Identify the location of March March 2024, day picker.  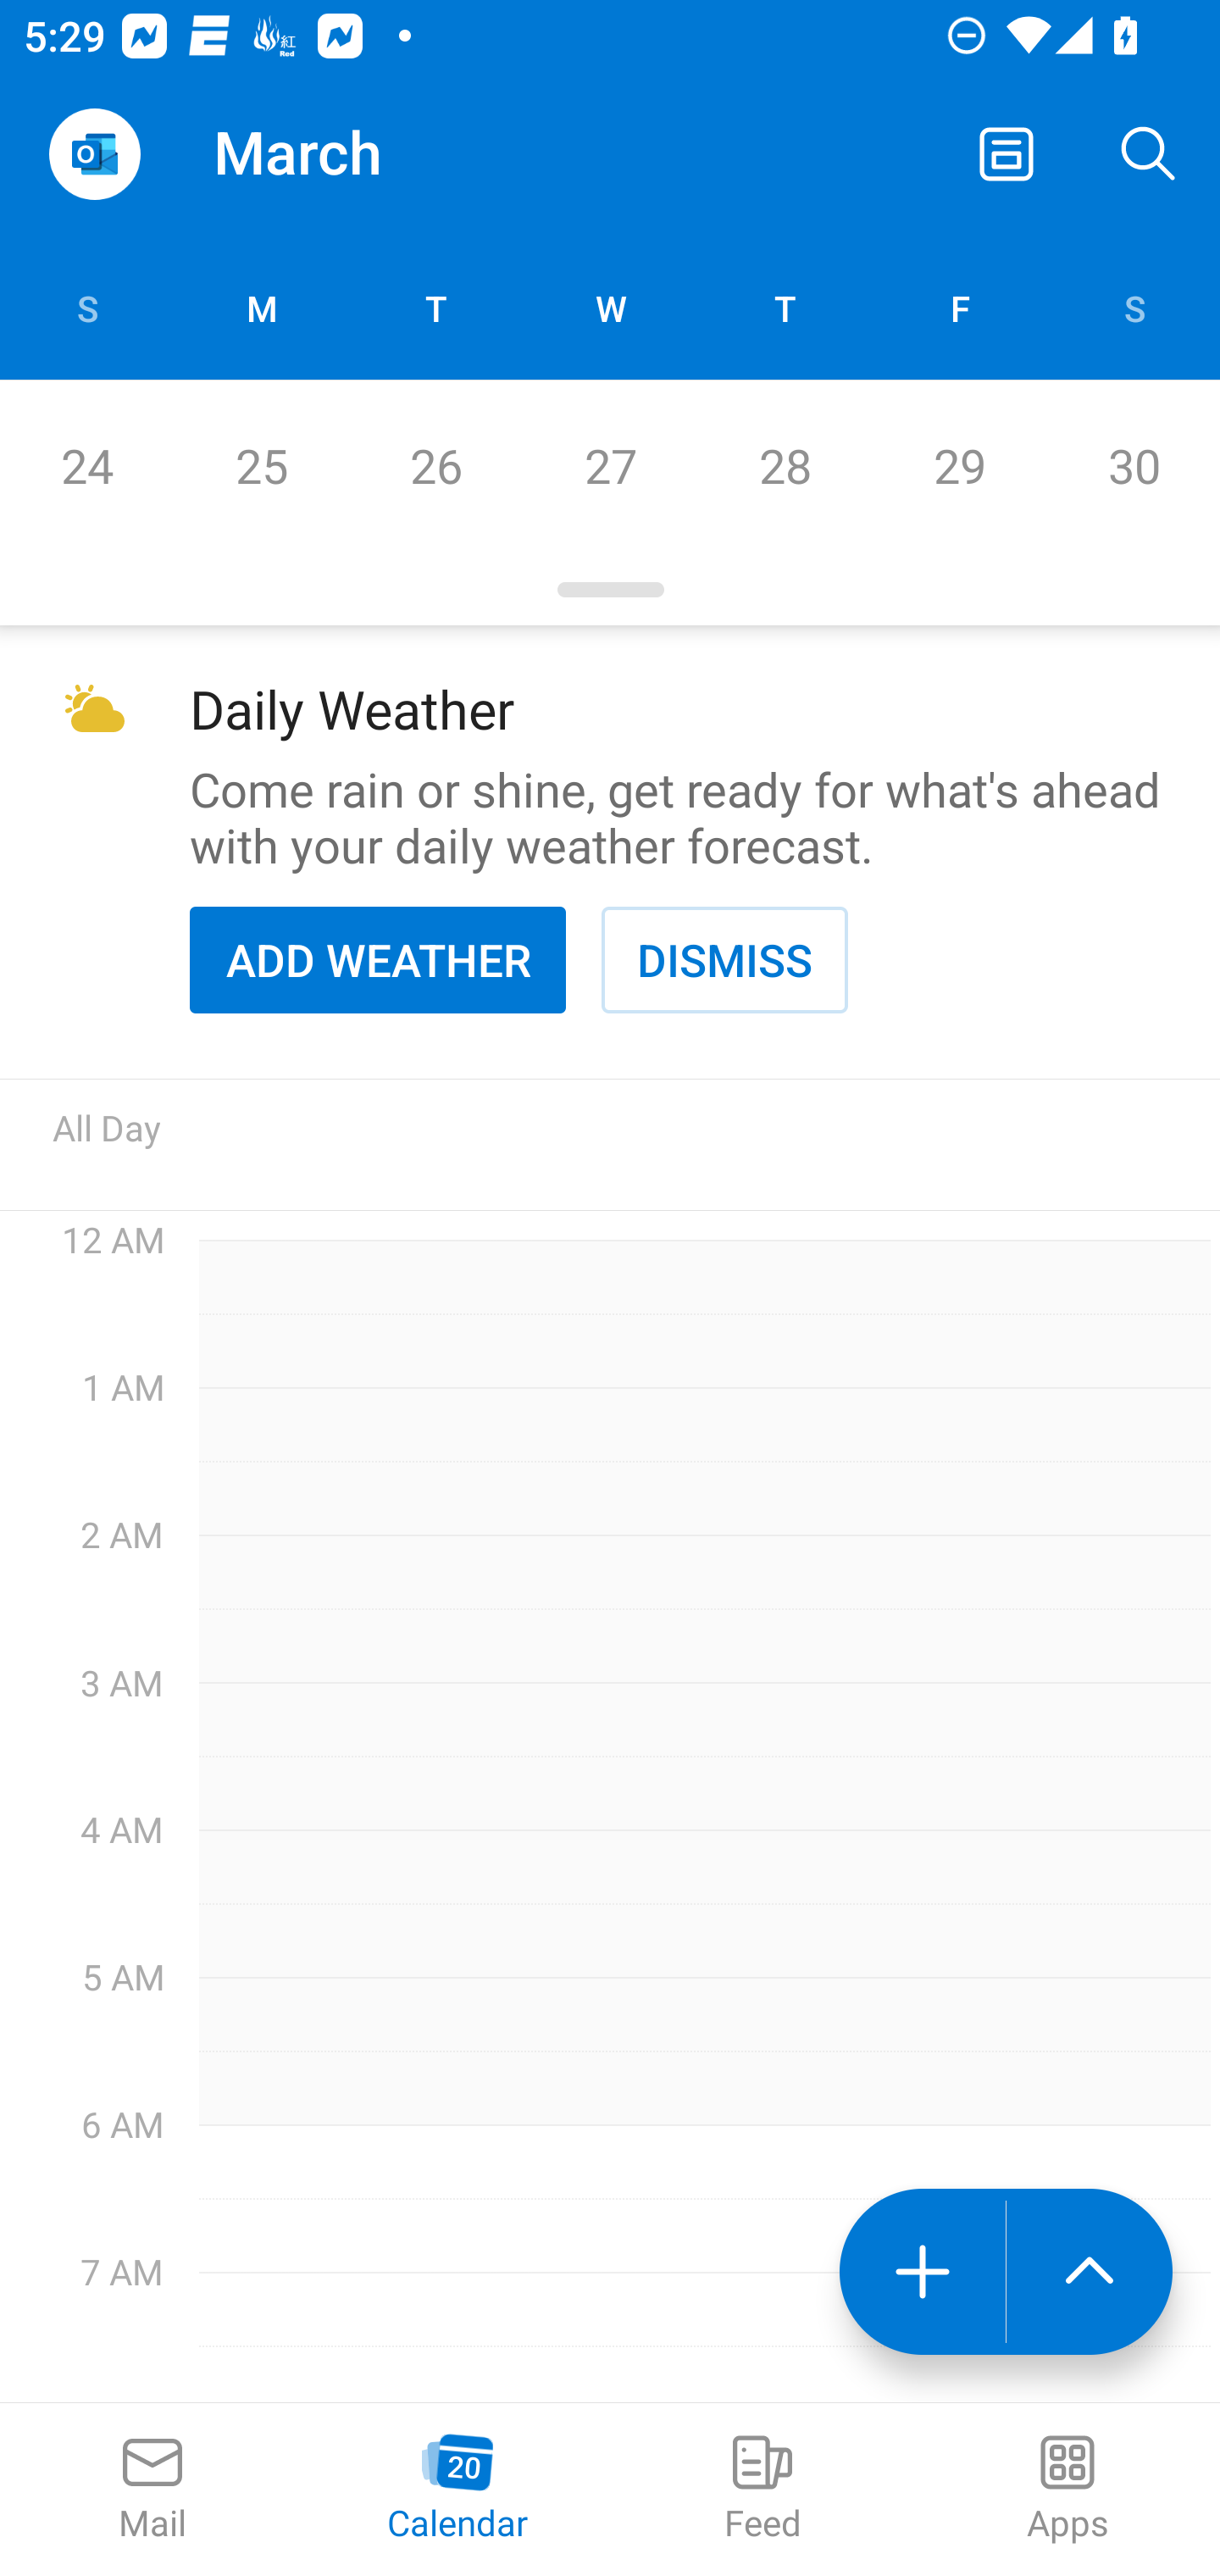
(344, 154).